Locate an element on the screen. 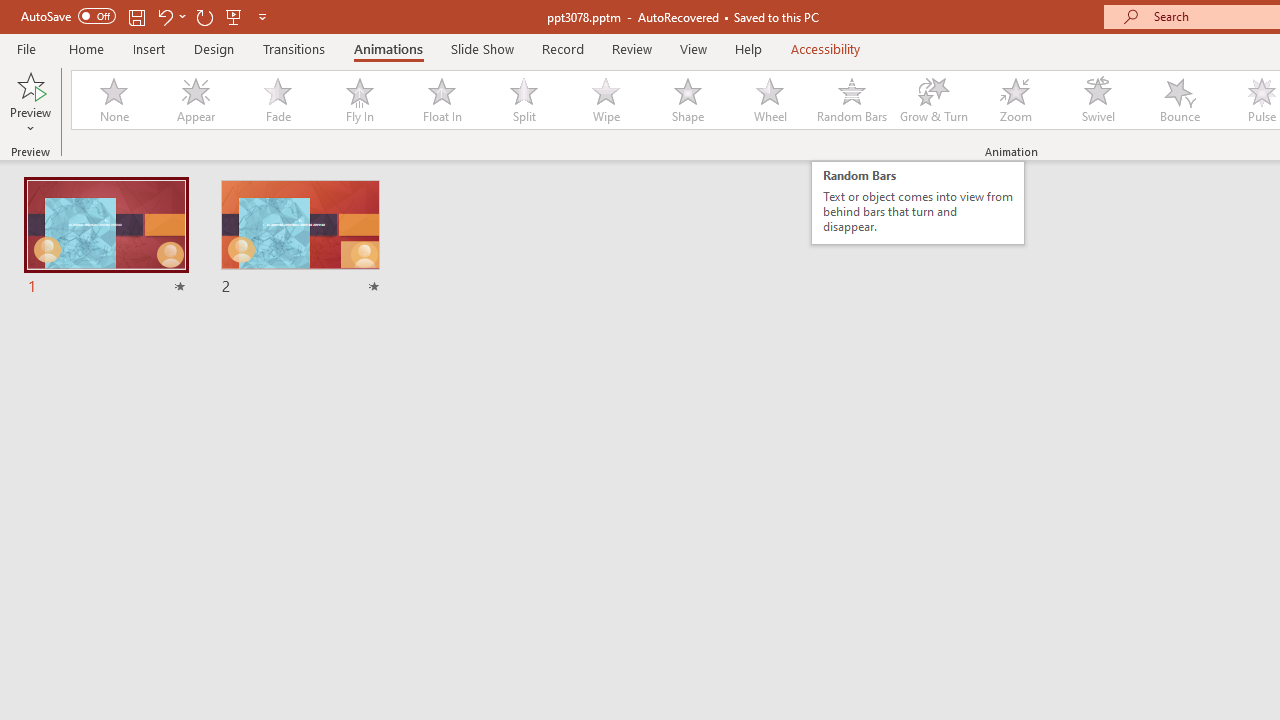 This screenshot has width=1280, height=720. Float In is located at coordinates (441, 100).